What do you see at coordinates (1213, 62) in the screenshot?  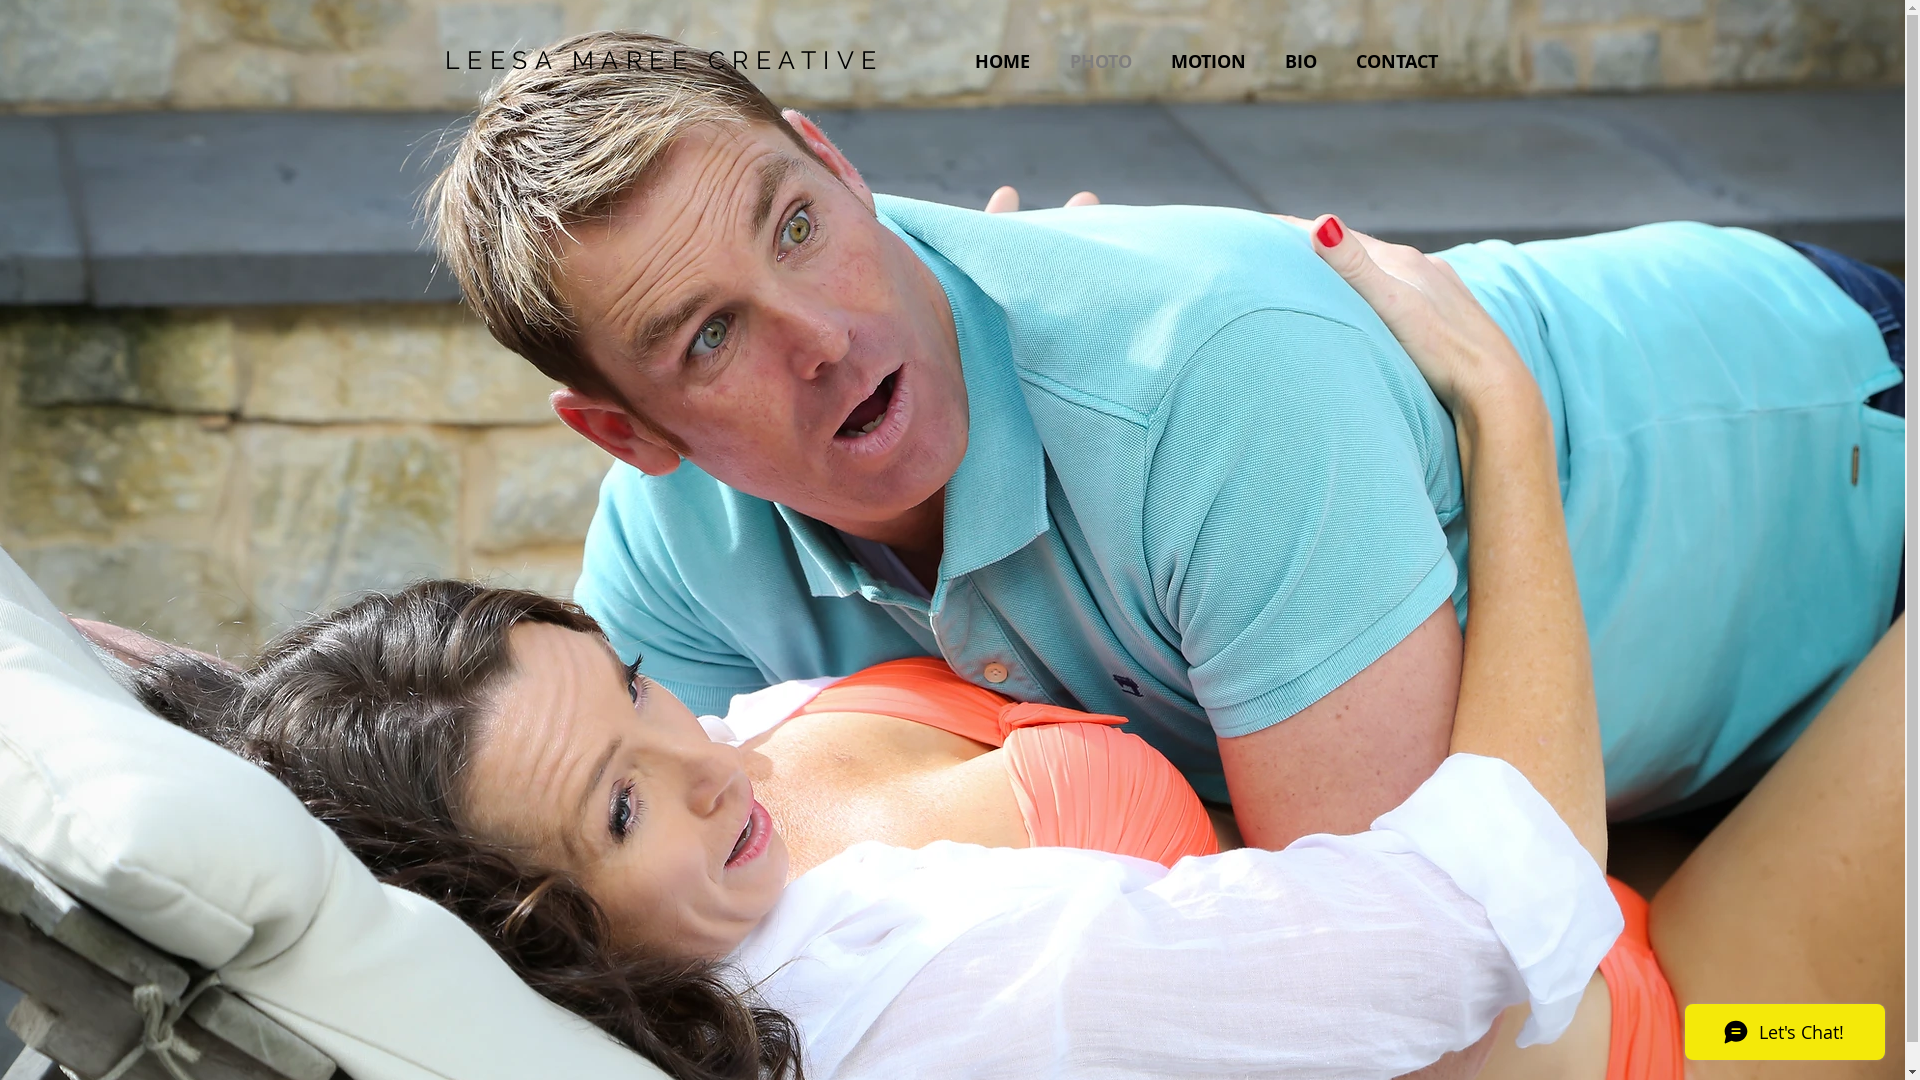 I see `MOTION` at bounding box center [1213, 62].